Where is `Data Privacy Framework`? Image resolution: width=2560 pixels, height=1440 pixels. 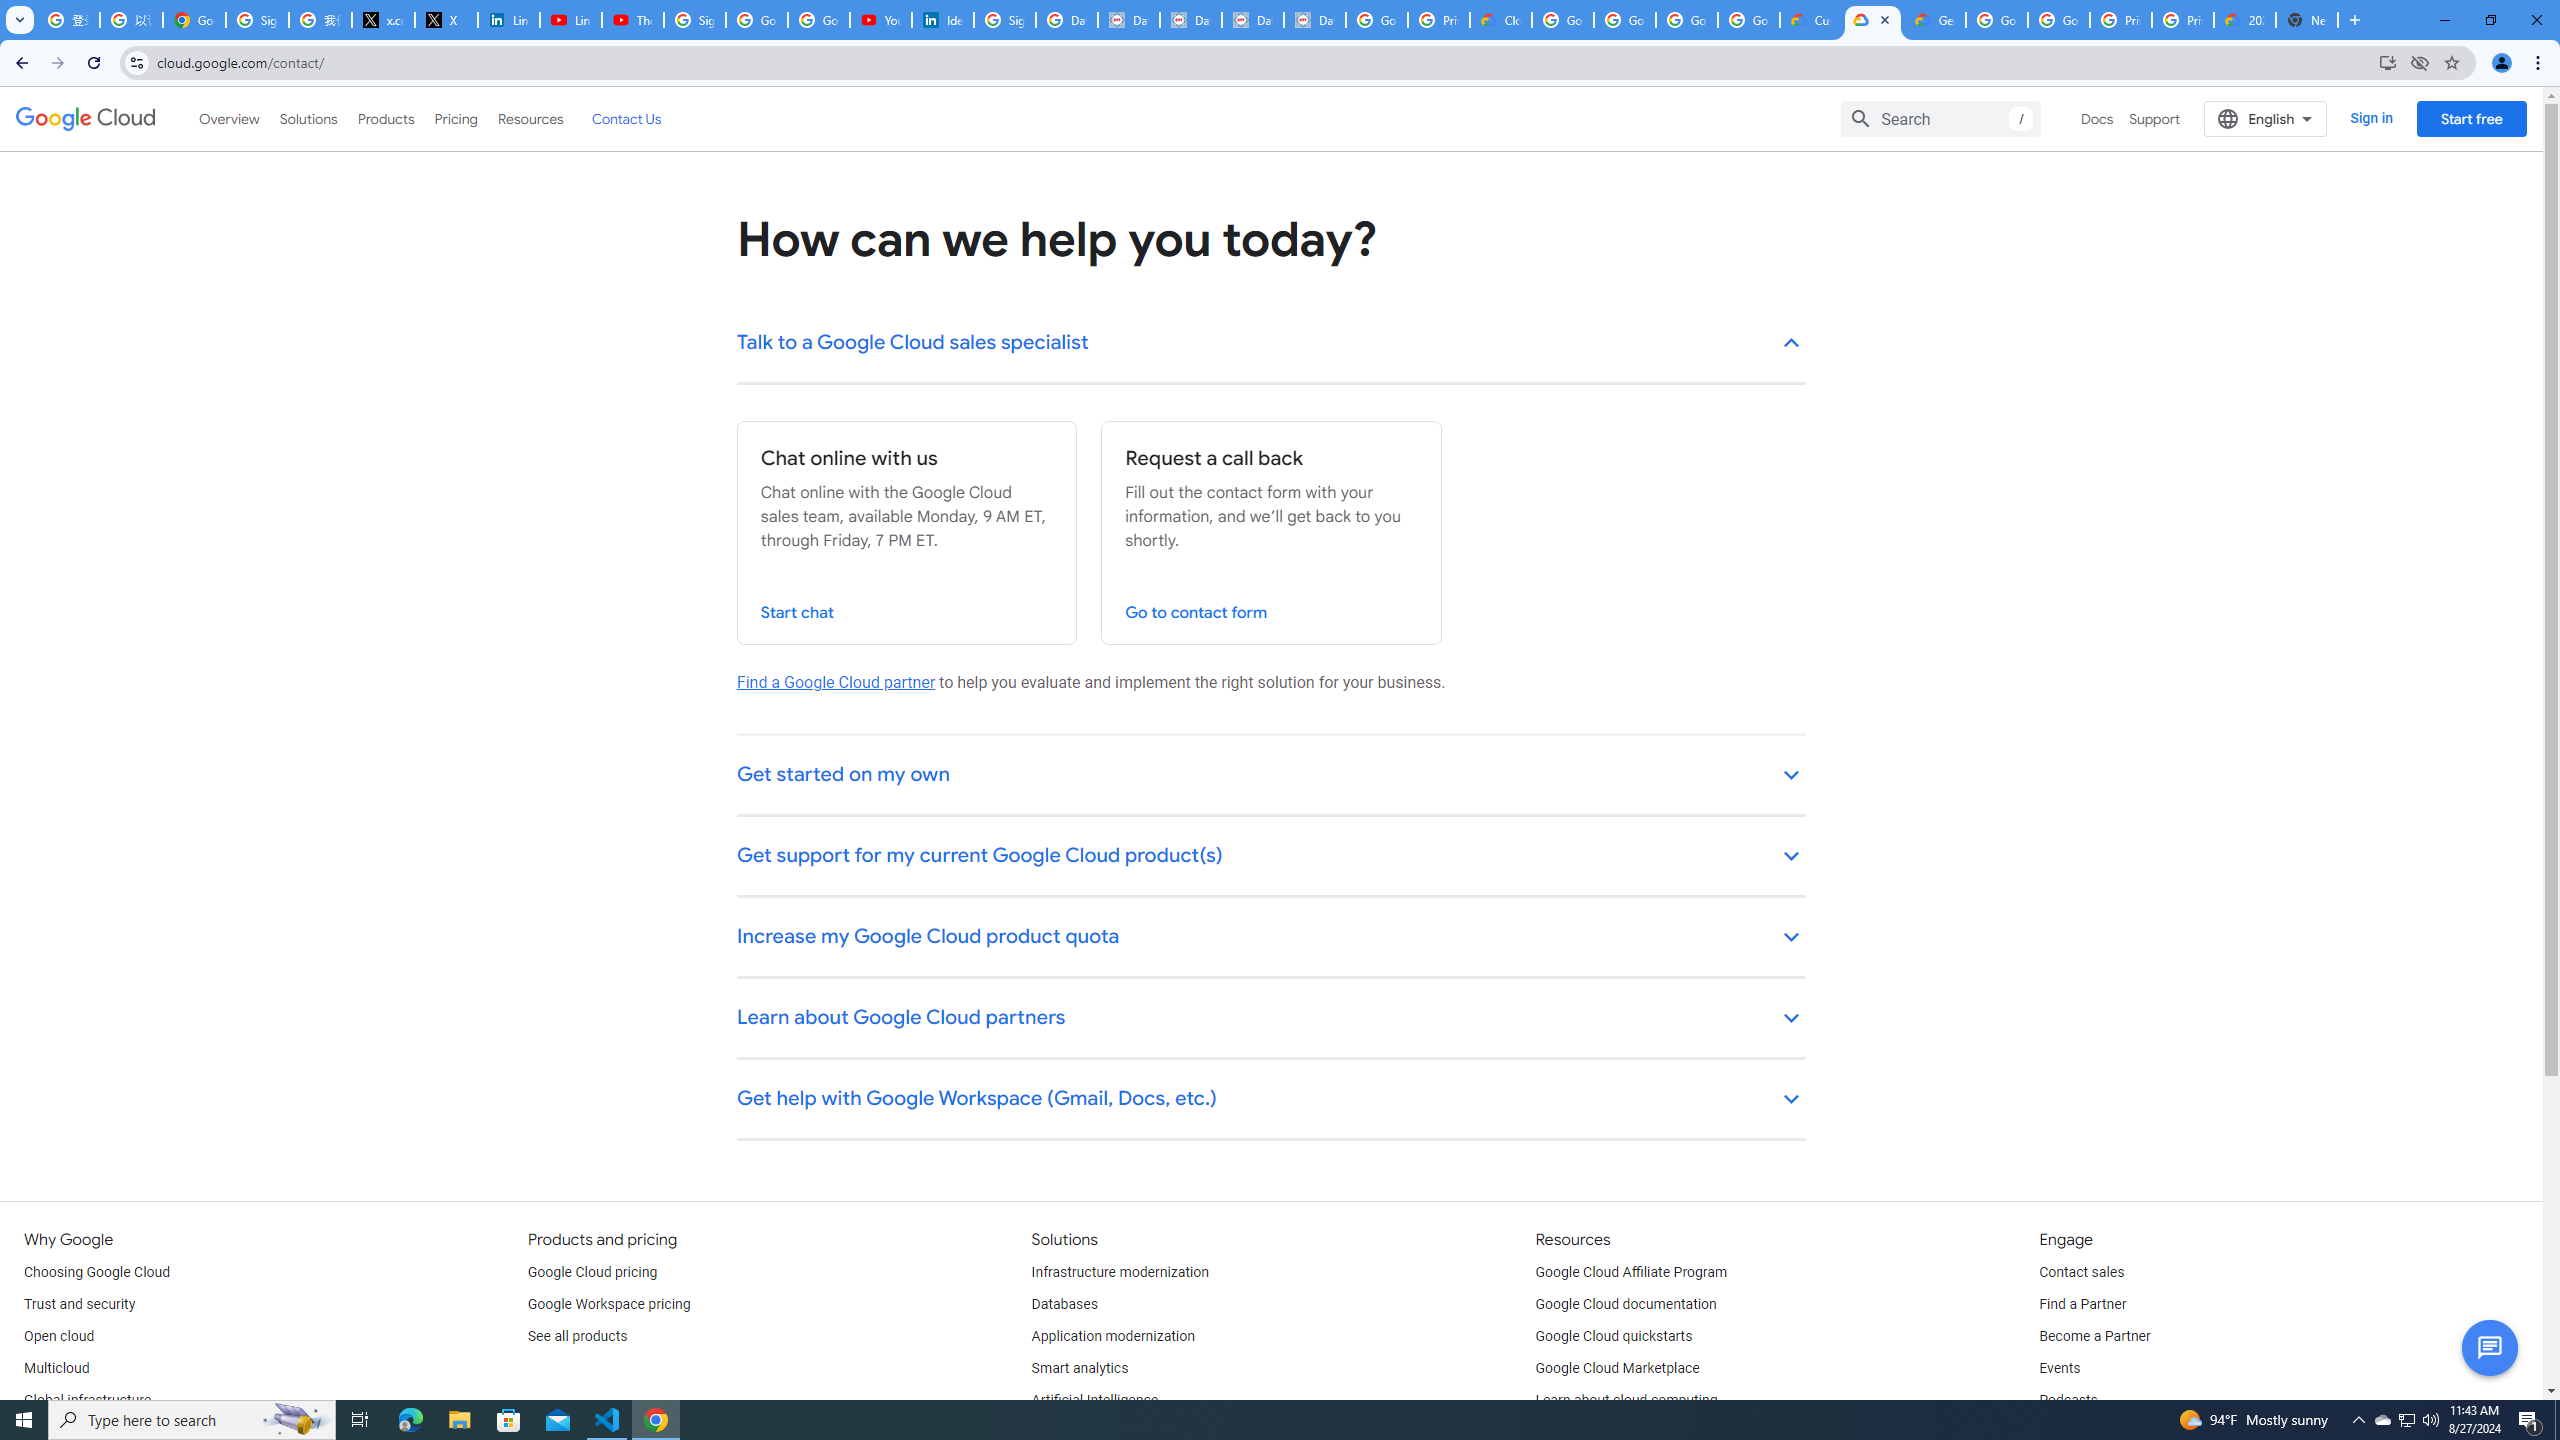
Data Privacy Framework is located at coordinates (1314, 20).